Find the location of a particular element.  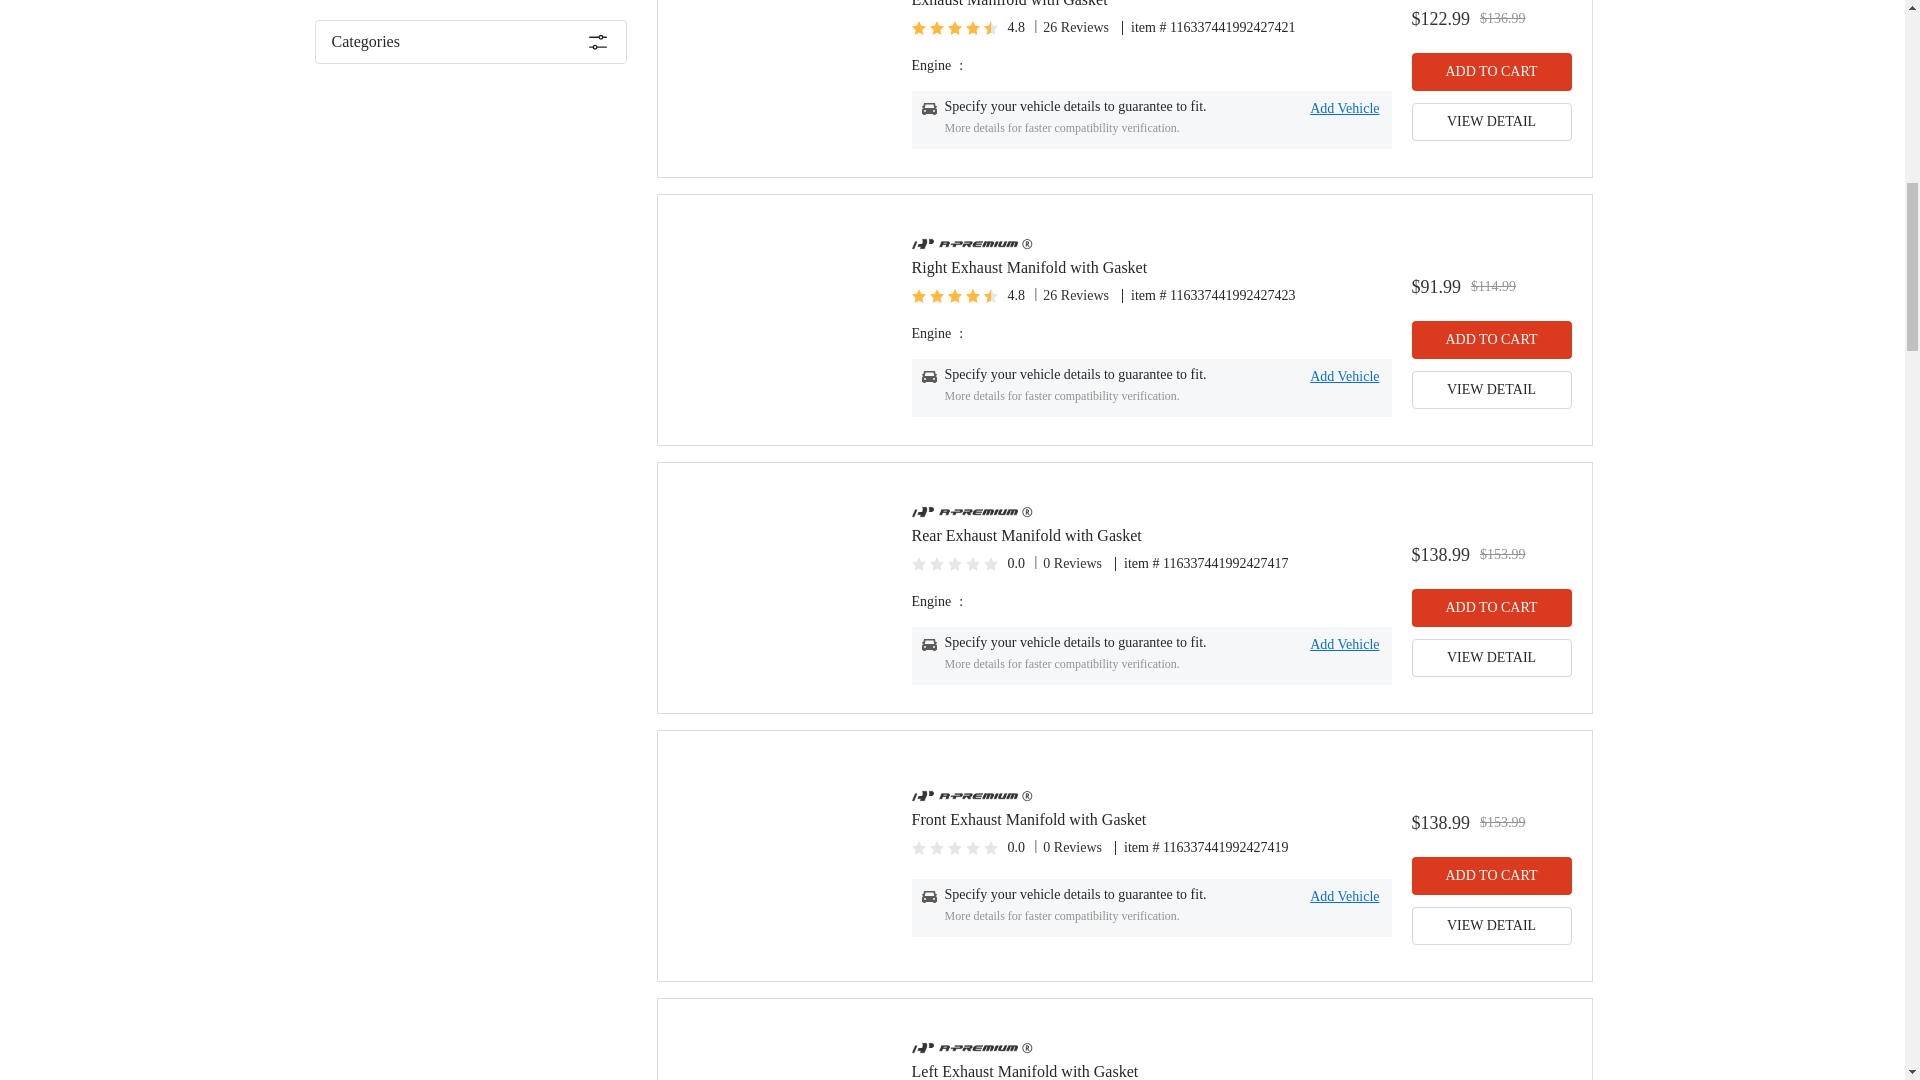

ADD TO CART is located at coordinates (1492, 339).